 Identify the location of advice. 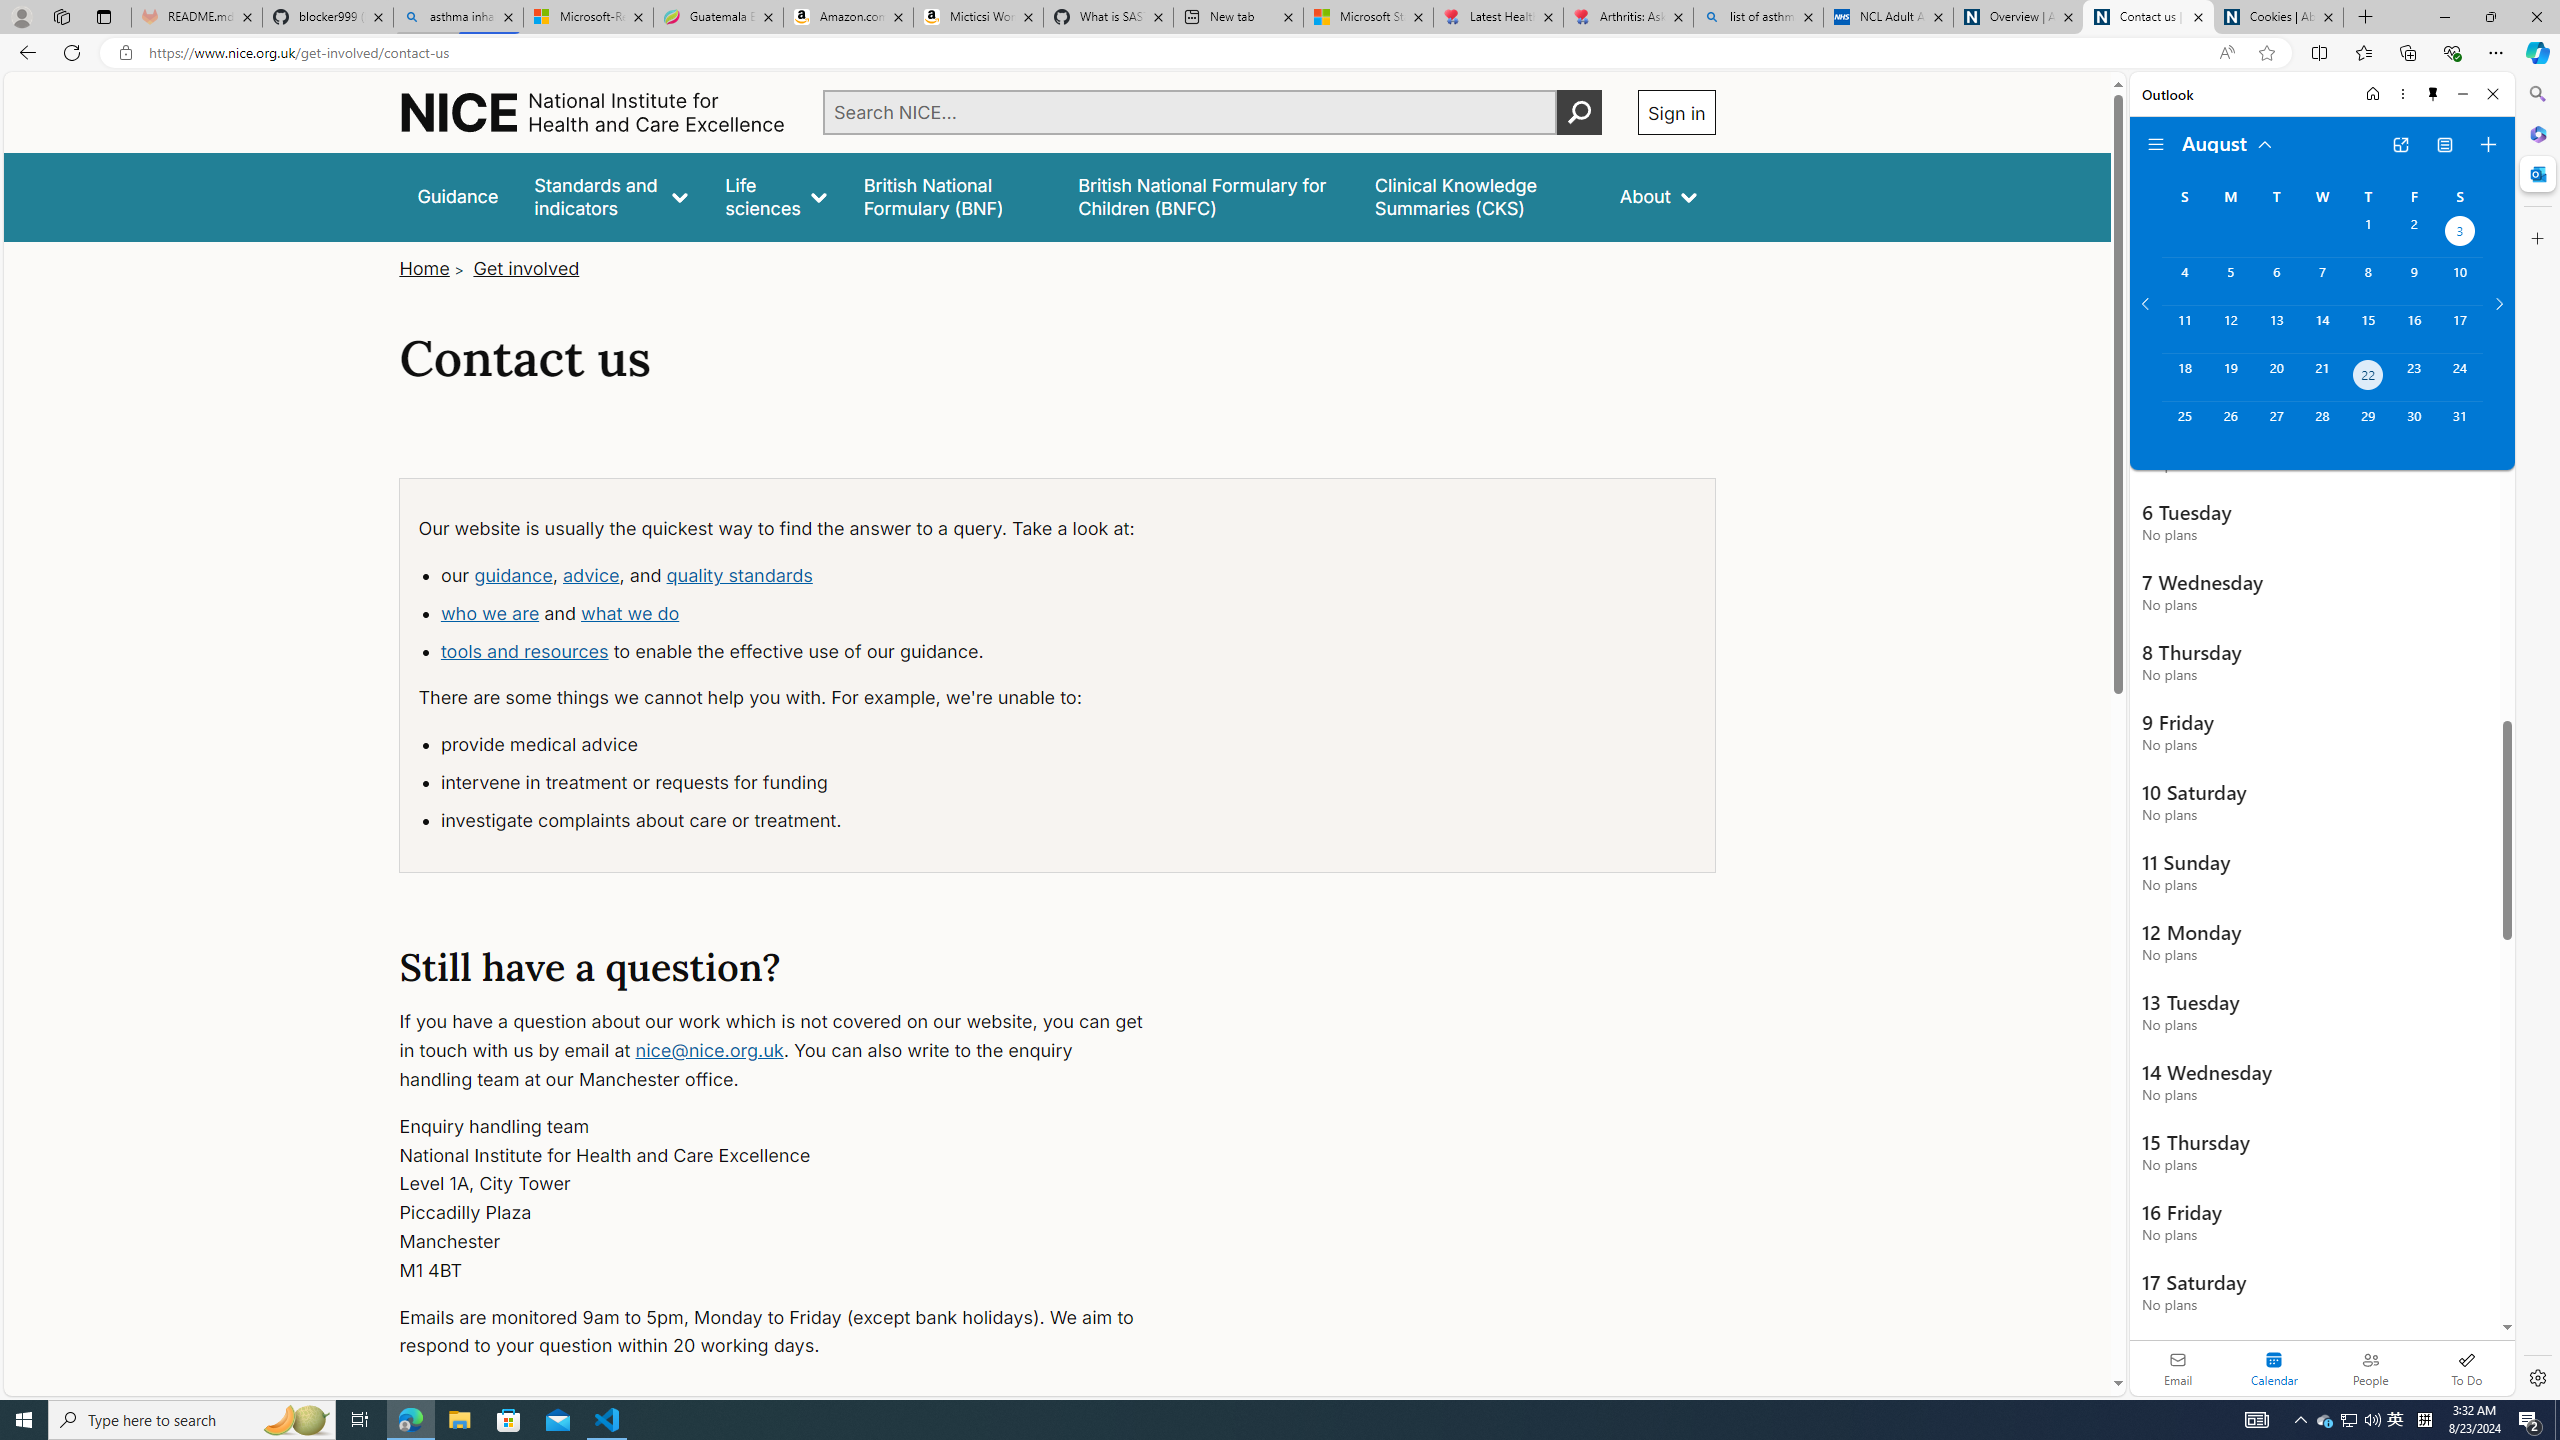
(591, 575).